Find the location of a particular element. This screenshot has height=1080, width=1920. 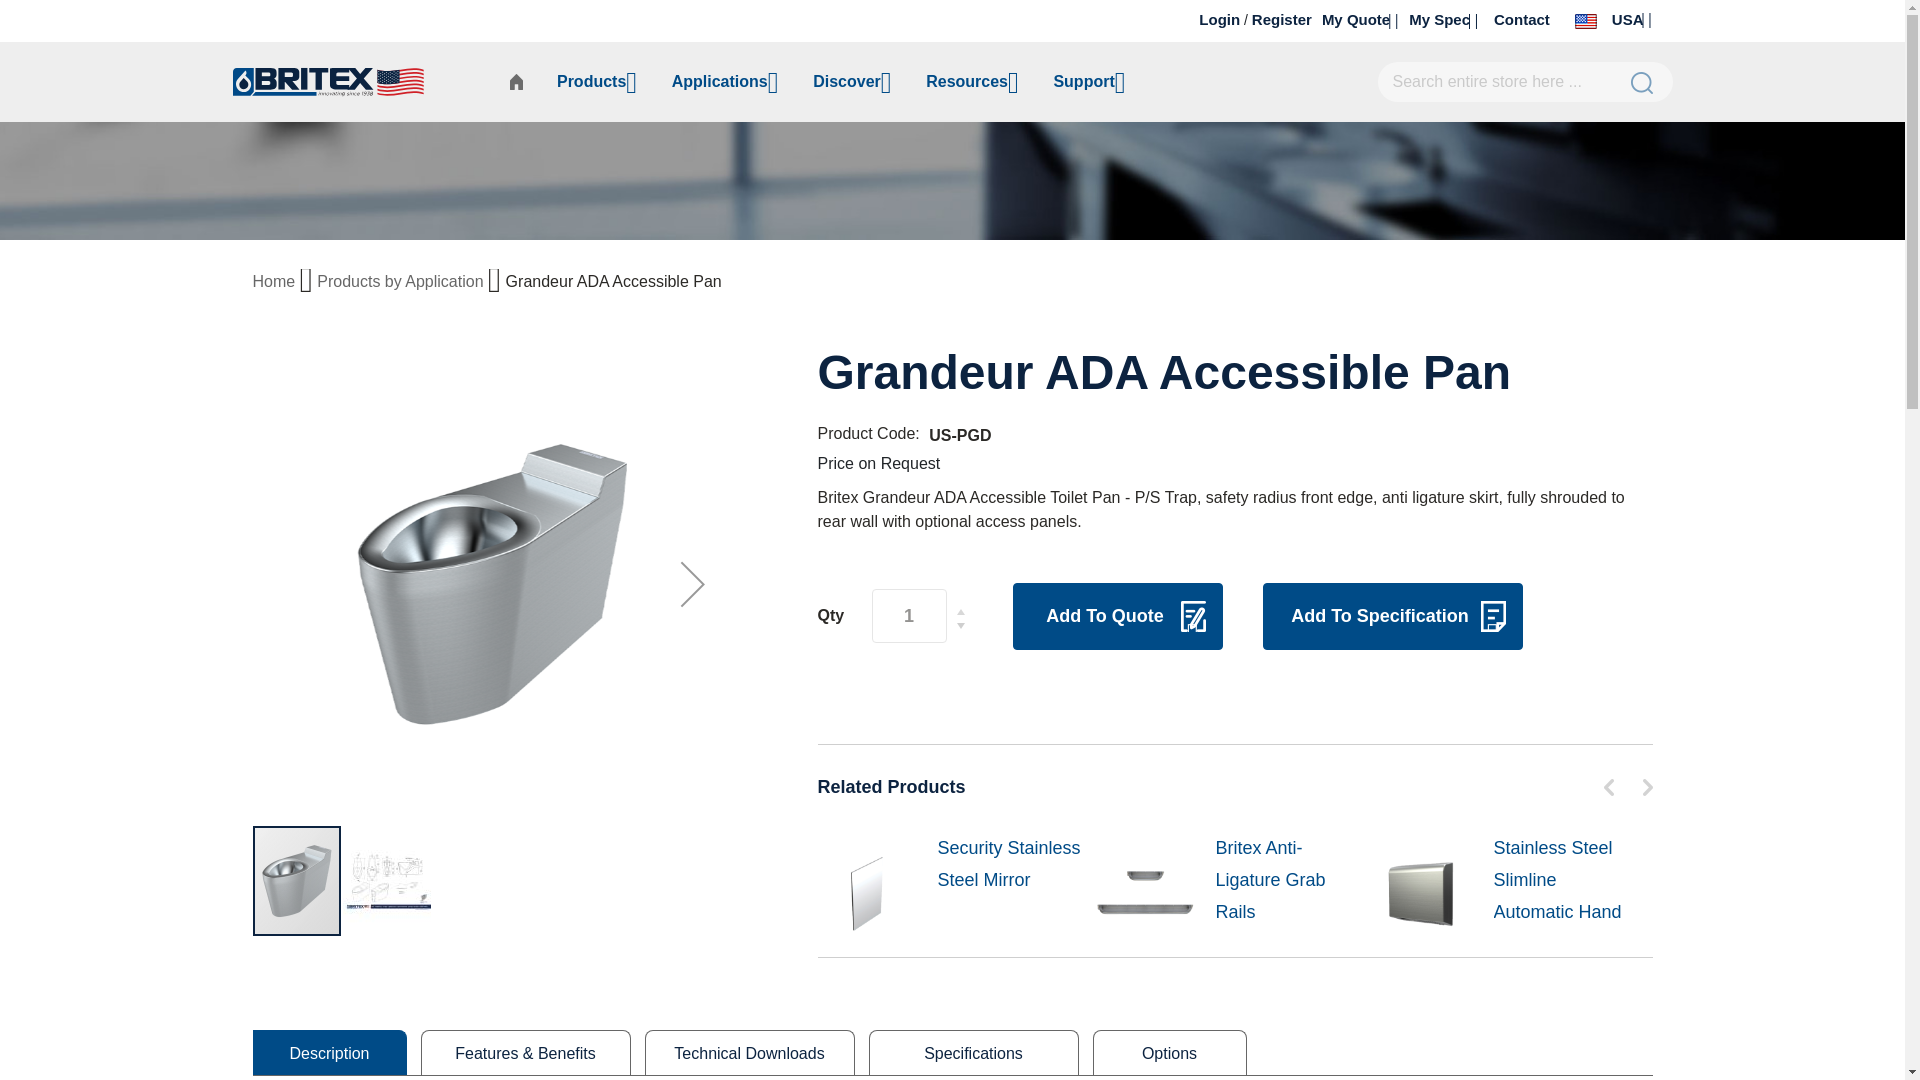

Products is located at coordinates (596, 82).